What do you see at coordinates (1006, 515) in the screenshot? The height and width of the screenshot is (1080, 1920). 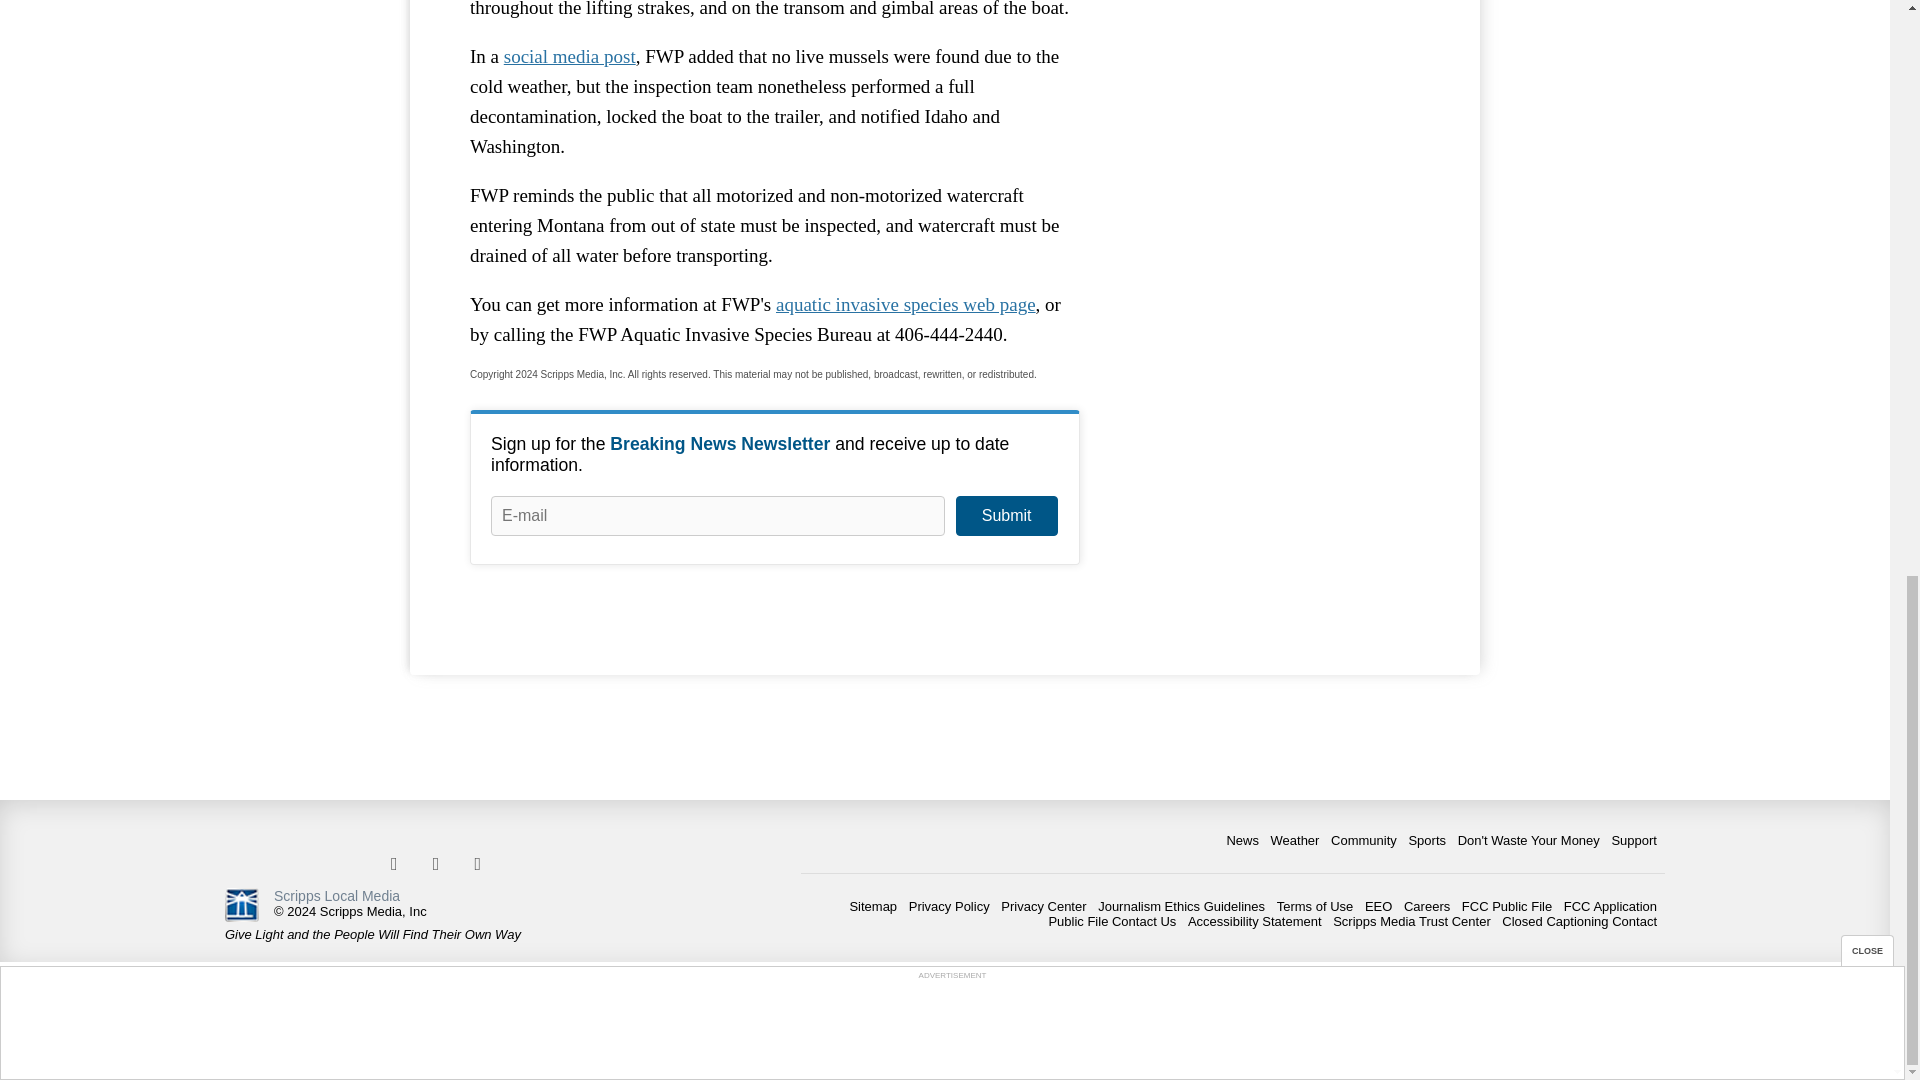 I see `Submit` at bounding box center [1006, 515].